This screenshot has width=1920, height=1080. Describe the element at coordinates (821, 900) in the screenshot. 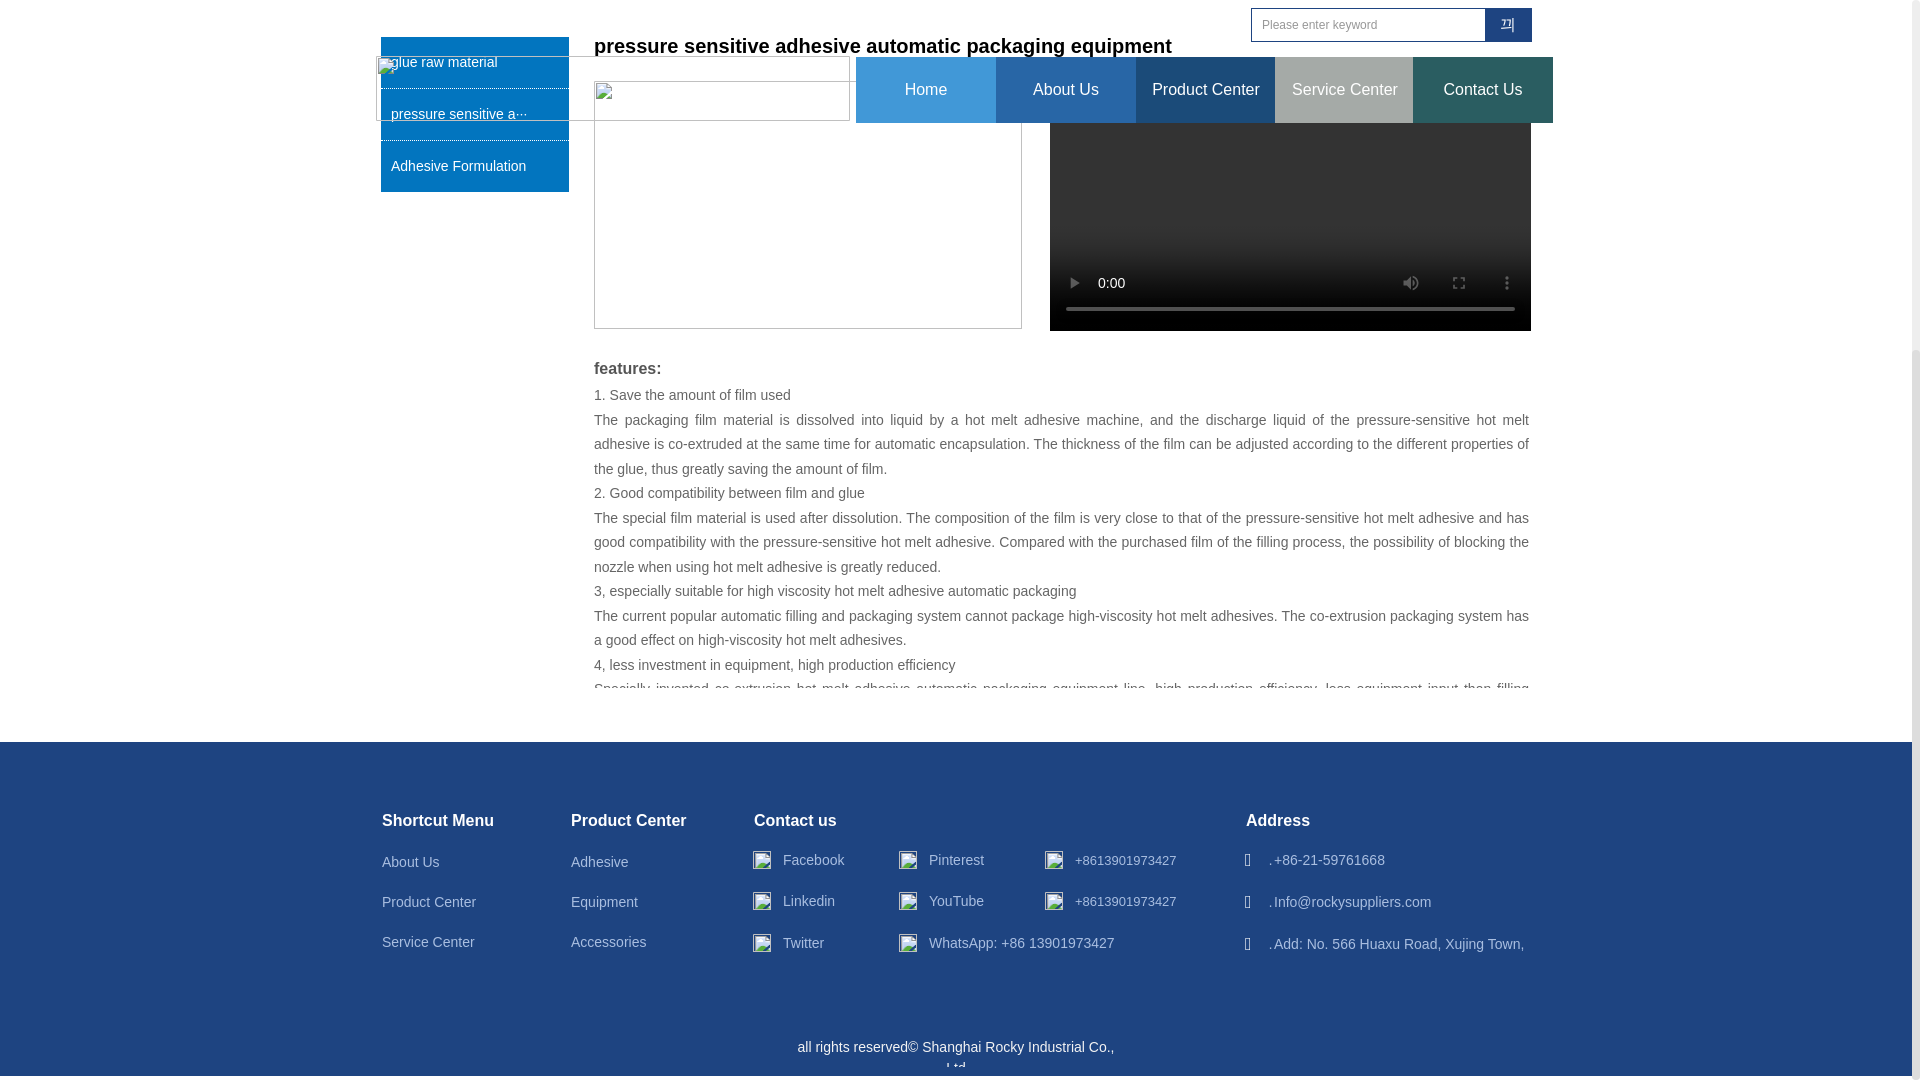

I see `Linkedin` at that location.